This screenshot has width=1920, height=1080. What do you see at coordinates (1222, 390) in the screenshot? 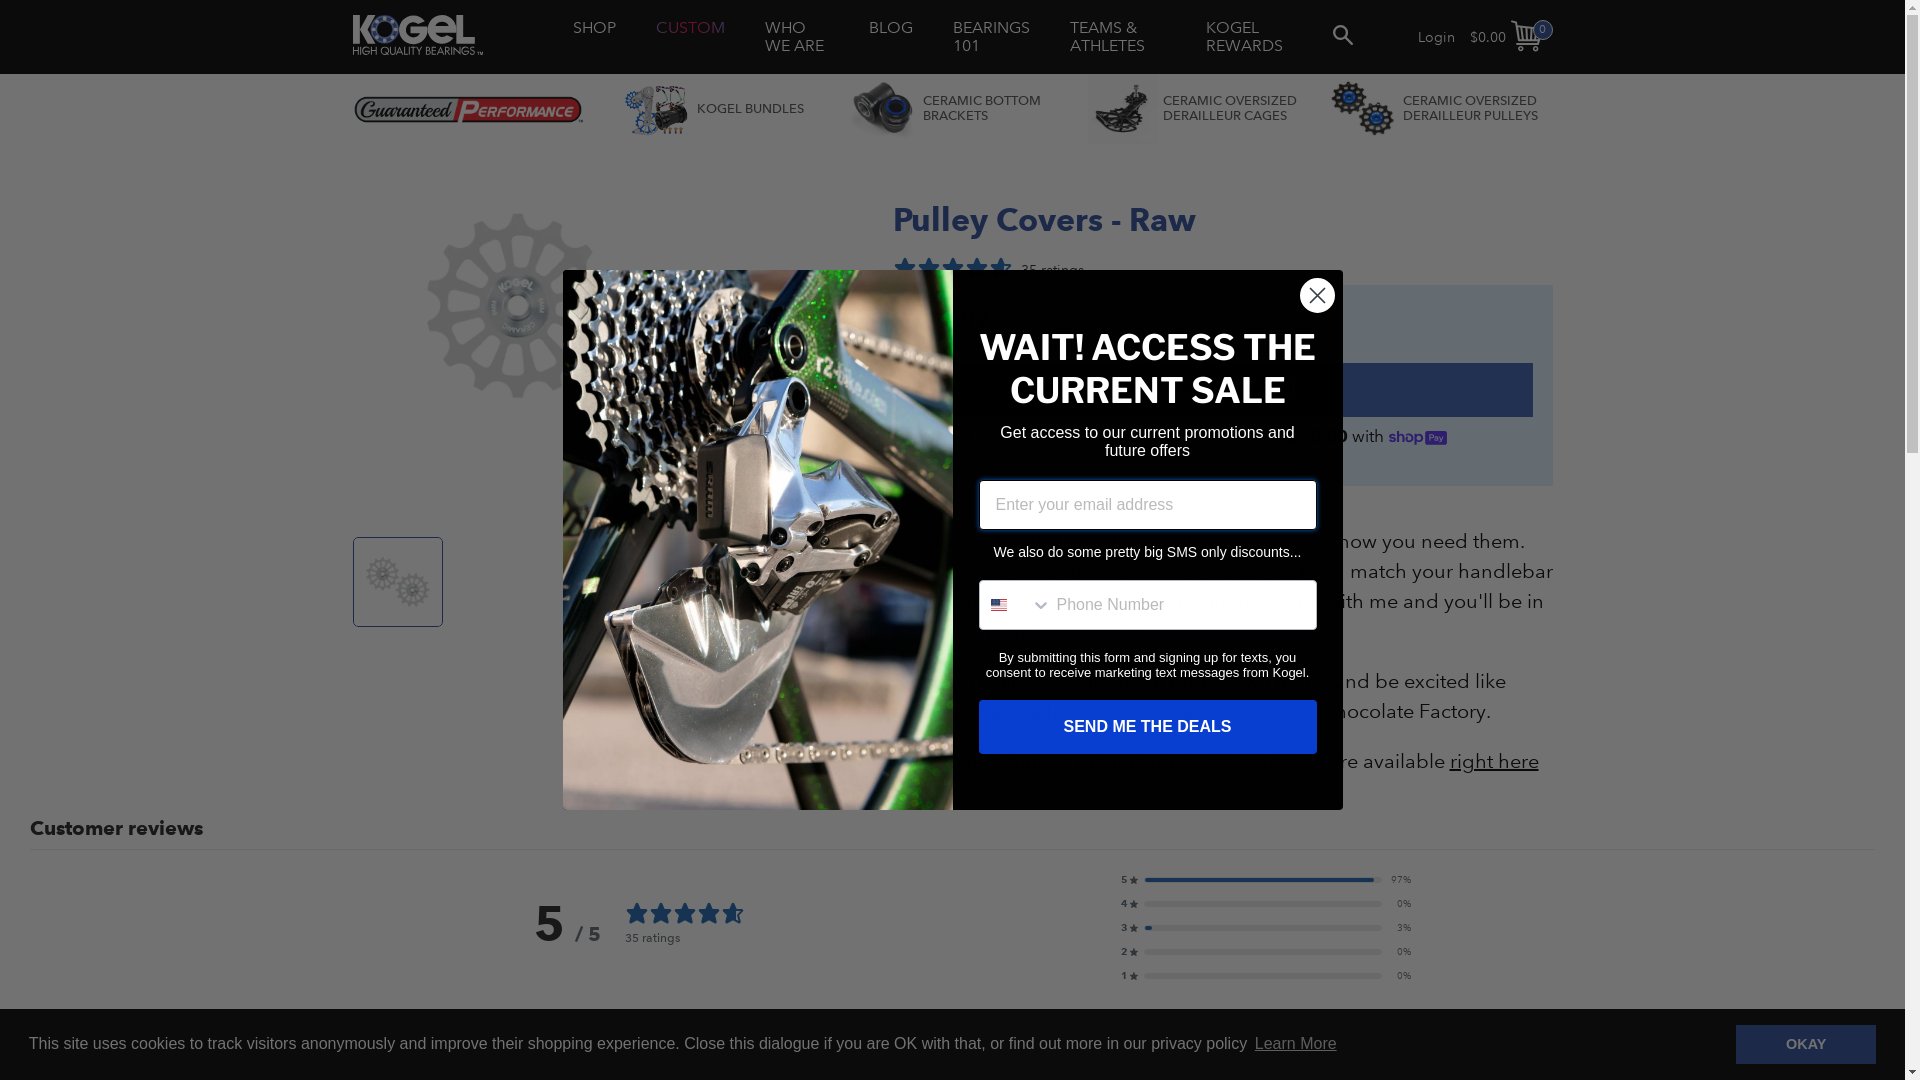
I see `ADD TO CART` at bounding box center [1222, 390].